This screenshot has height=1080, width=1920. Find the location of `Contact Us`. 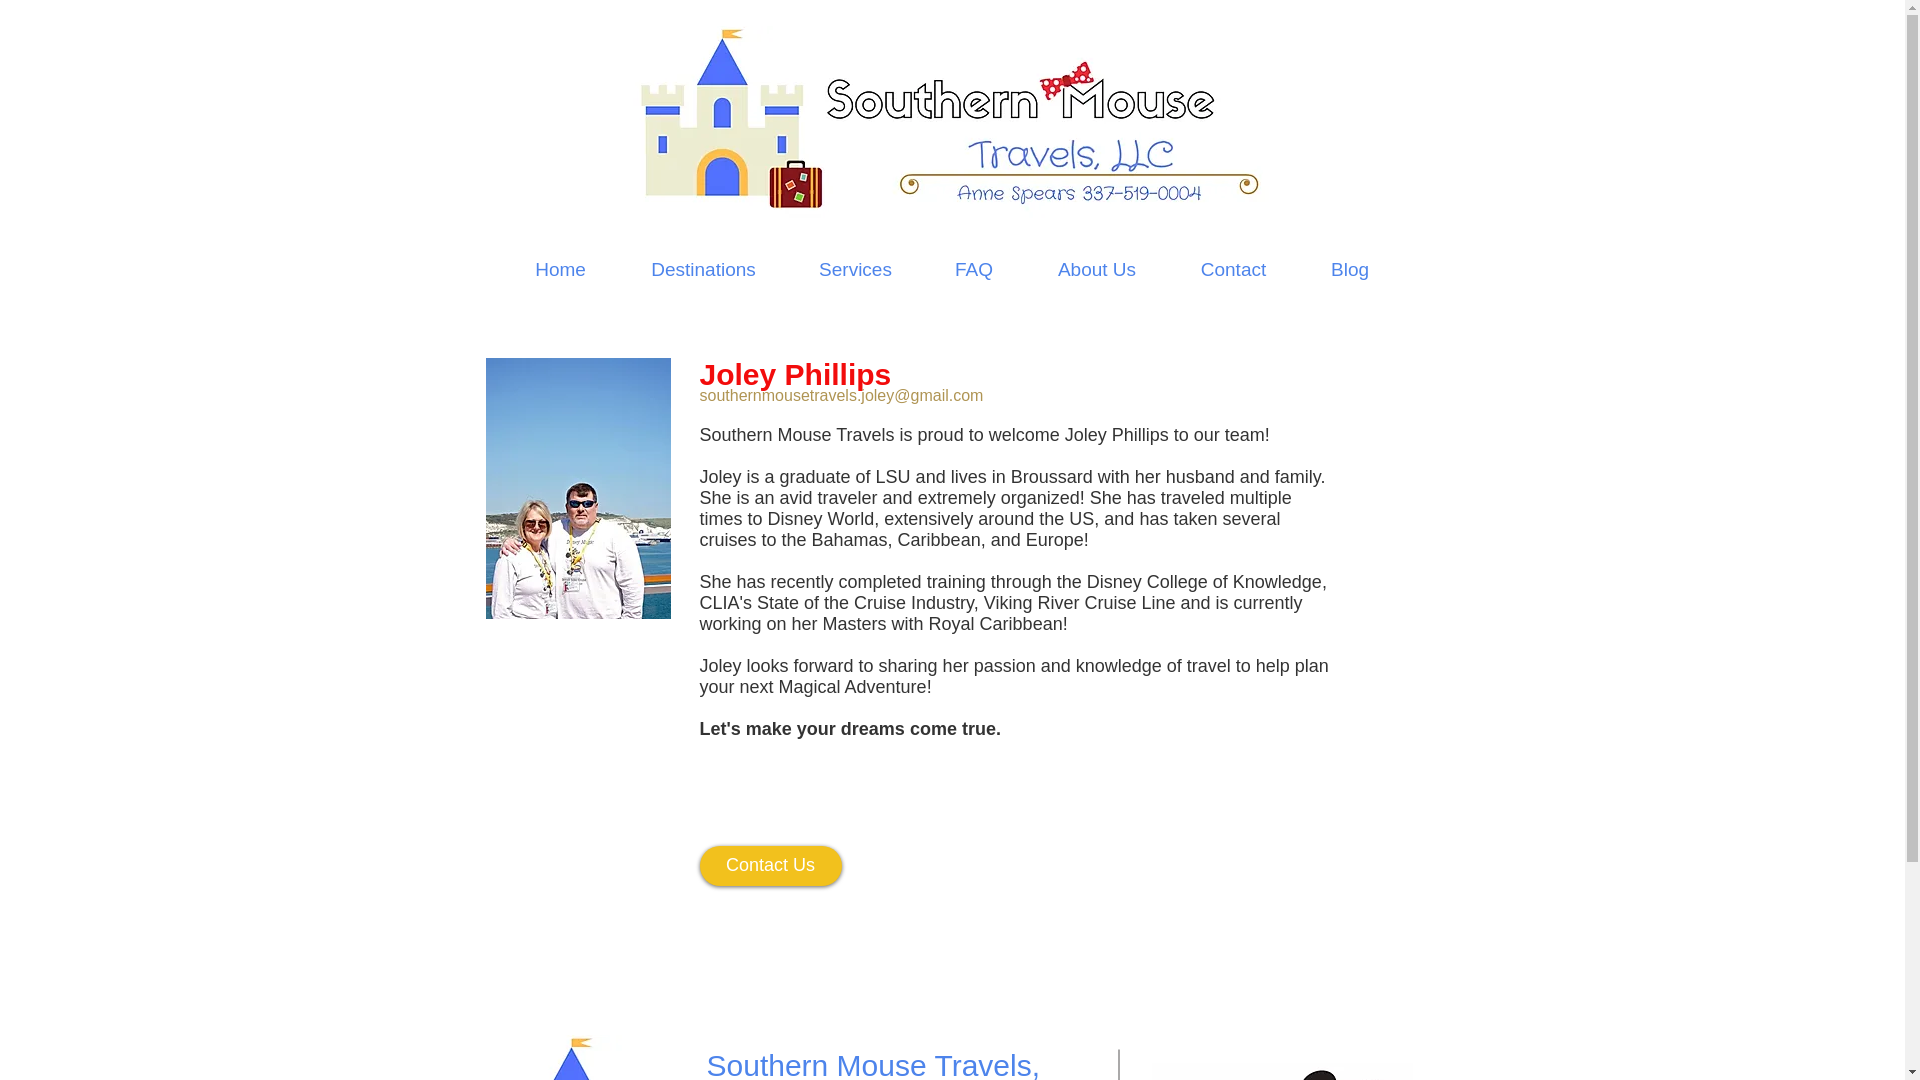

Contact Us is located at coordinates (771, 865).